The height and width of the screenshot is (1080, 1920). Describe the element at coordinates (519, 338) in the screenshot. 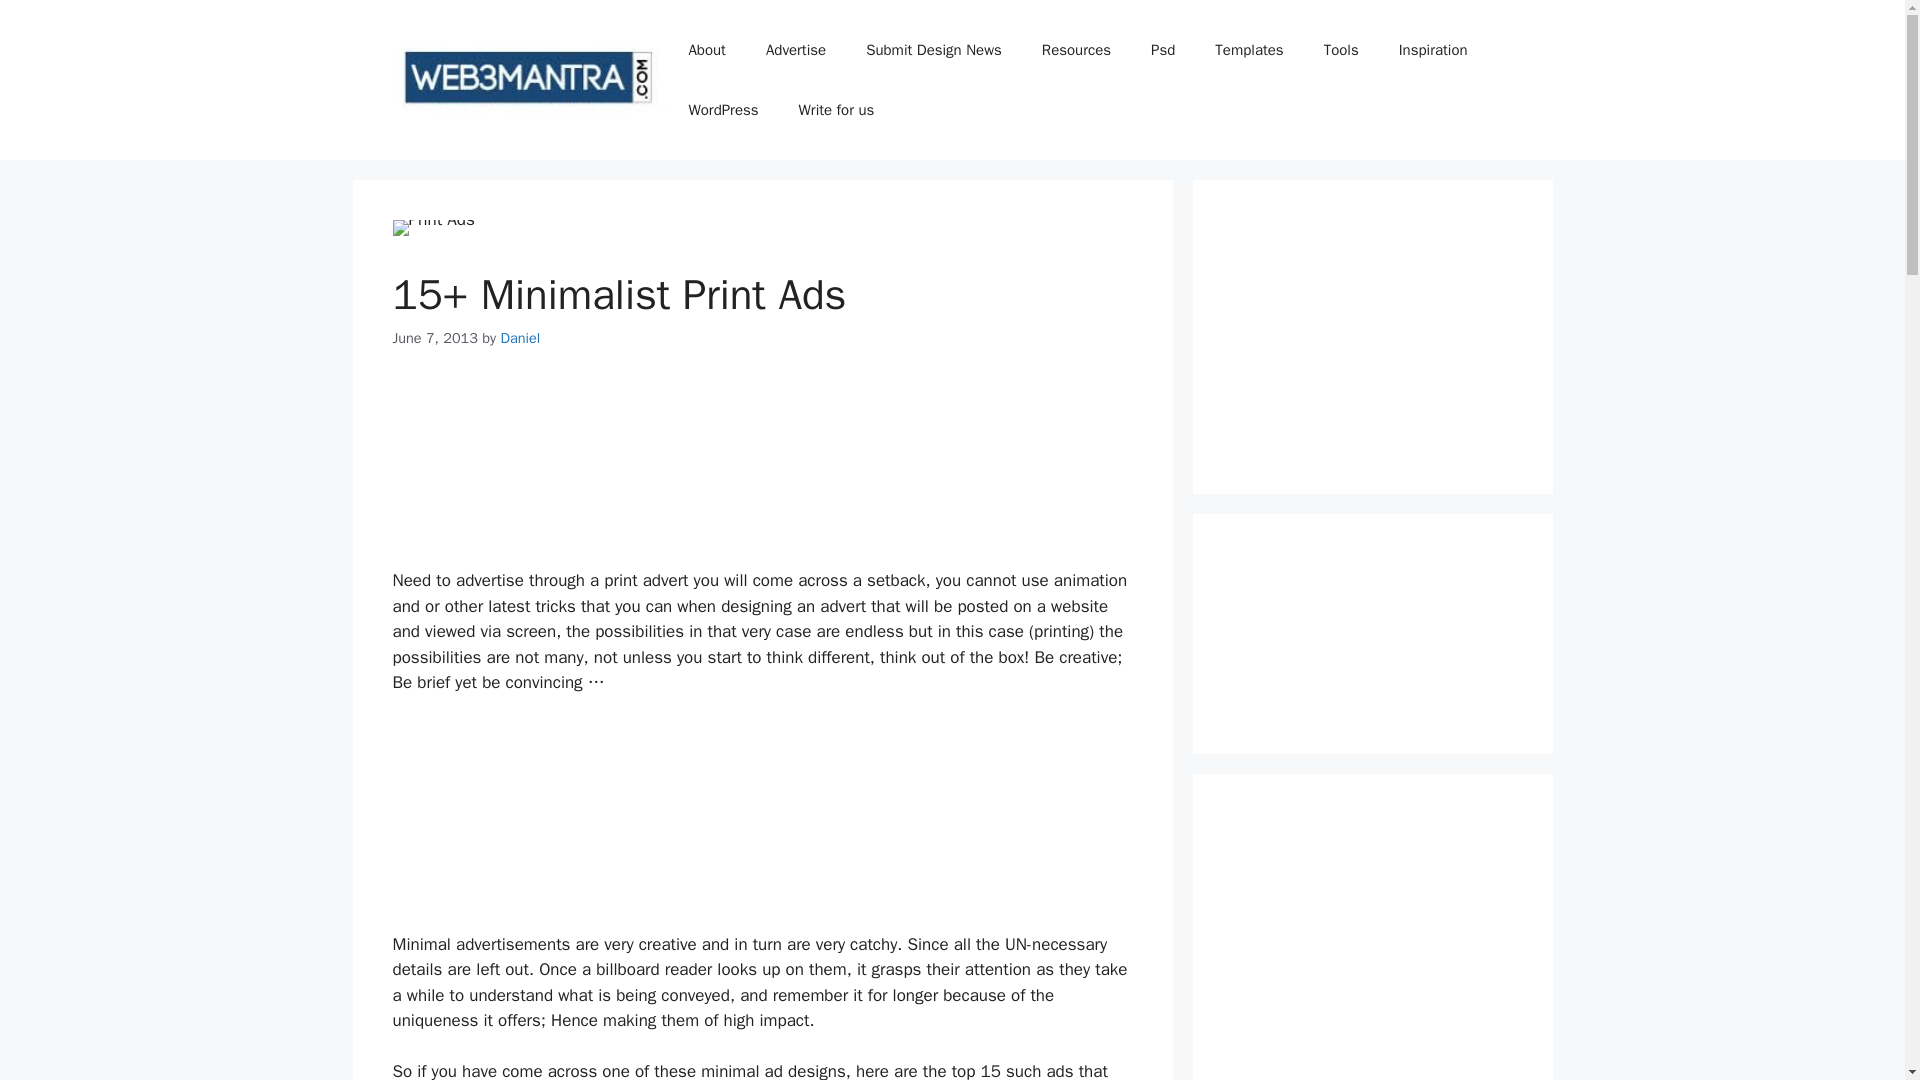

I see `View all posts by Daniel` at that location.